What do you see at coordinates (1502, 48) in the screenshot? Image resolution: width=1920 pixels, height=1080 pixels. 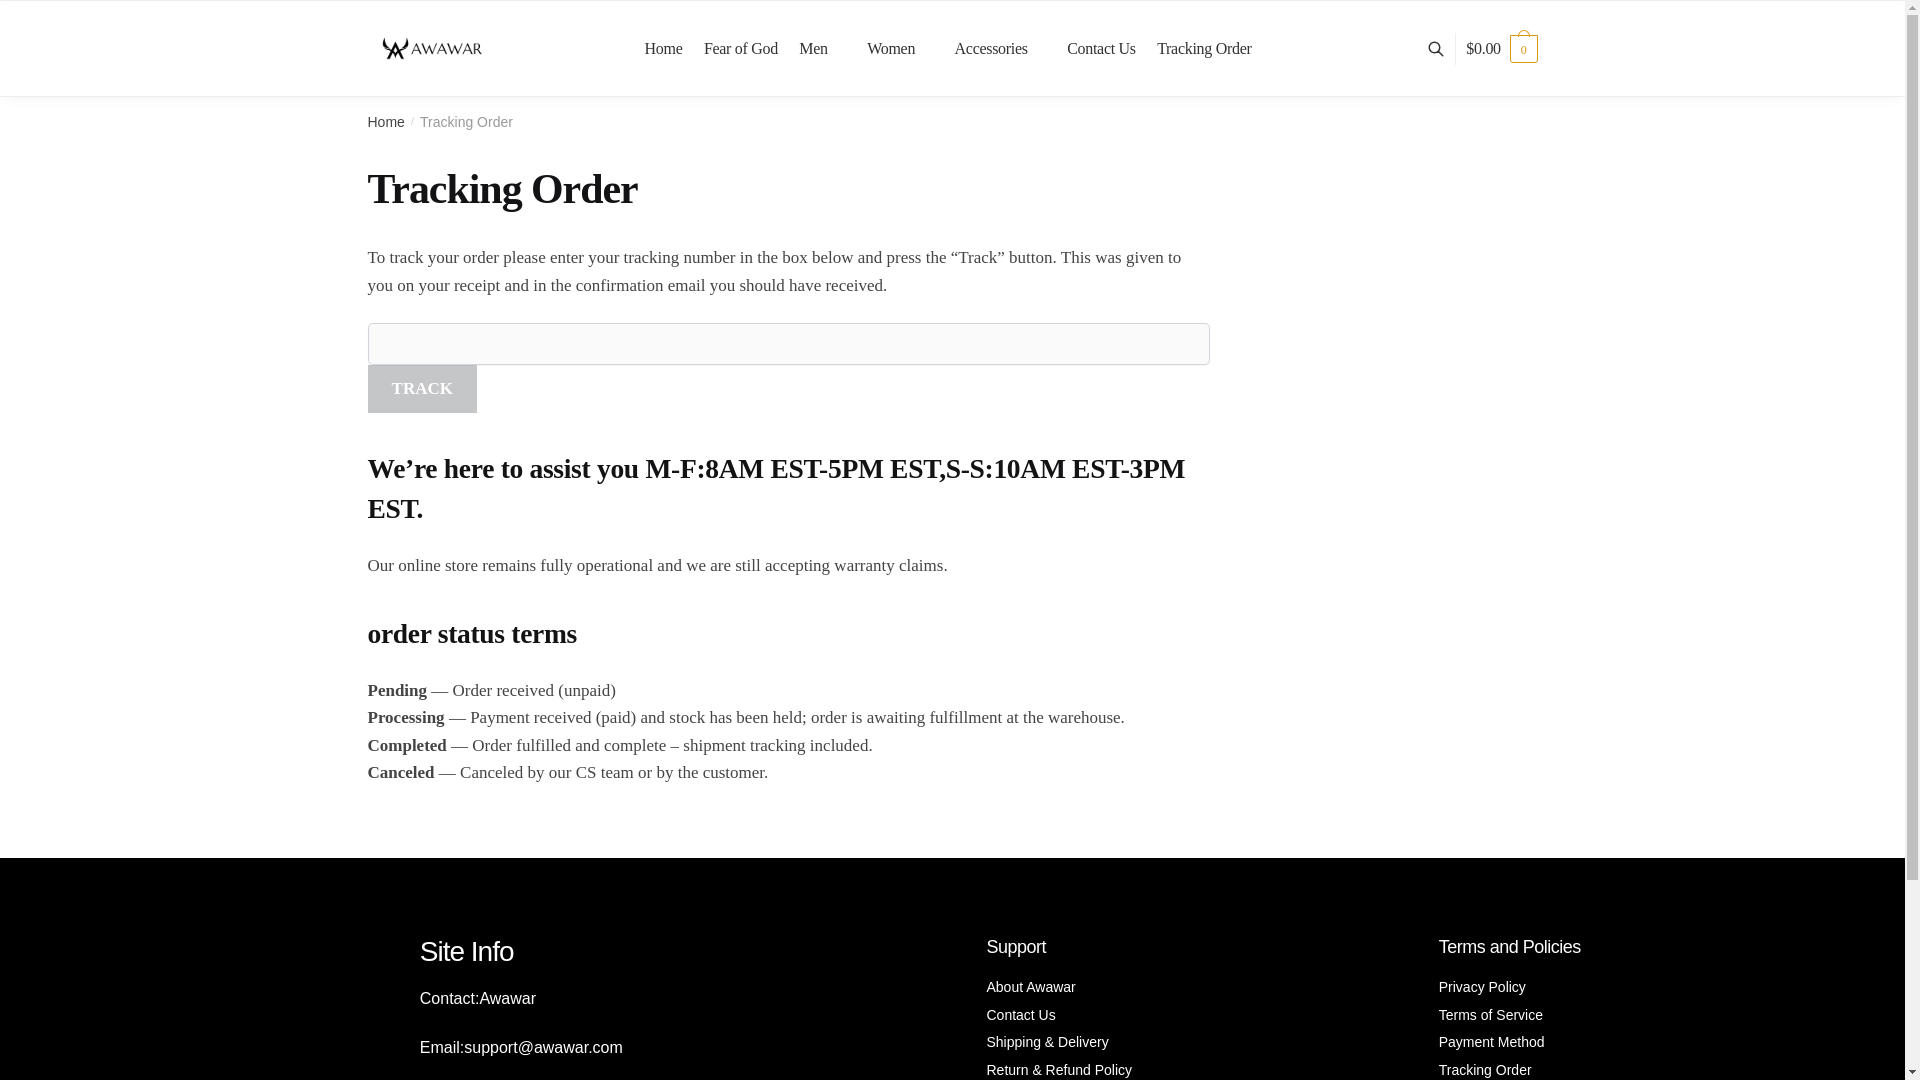 I see `View your shopping cart` at bounding box center [1502, 48].